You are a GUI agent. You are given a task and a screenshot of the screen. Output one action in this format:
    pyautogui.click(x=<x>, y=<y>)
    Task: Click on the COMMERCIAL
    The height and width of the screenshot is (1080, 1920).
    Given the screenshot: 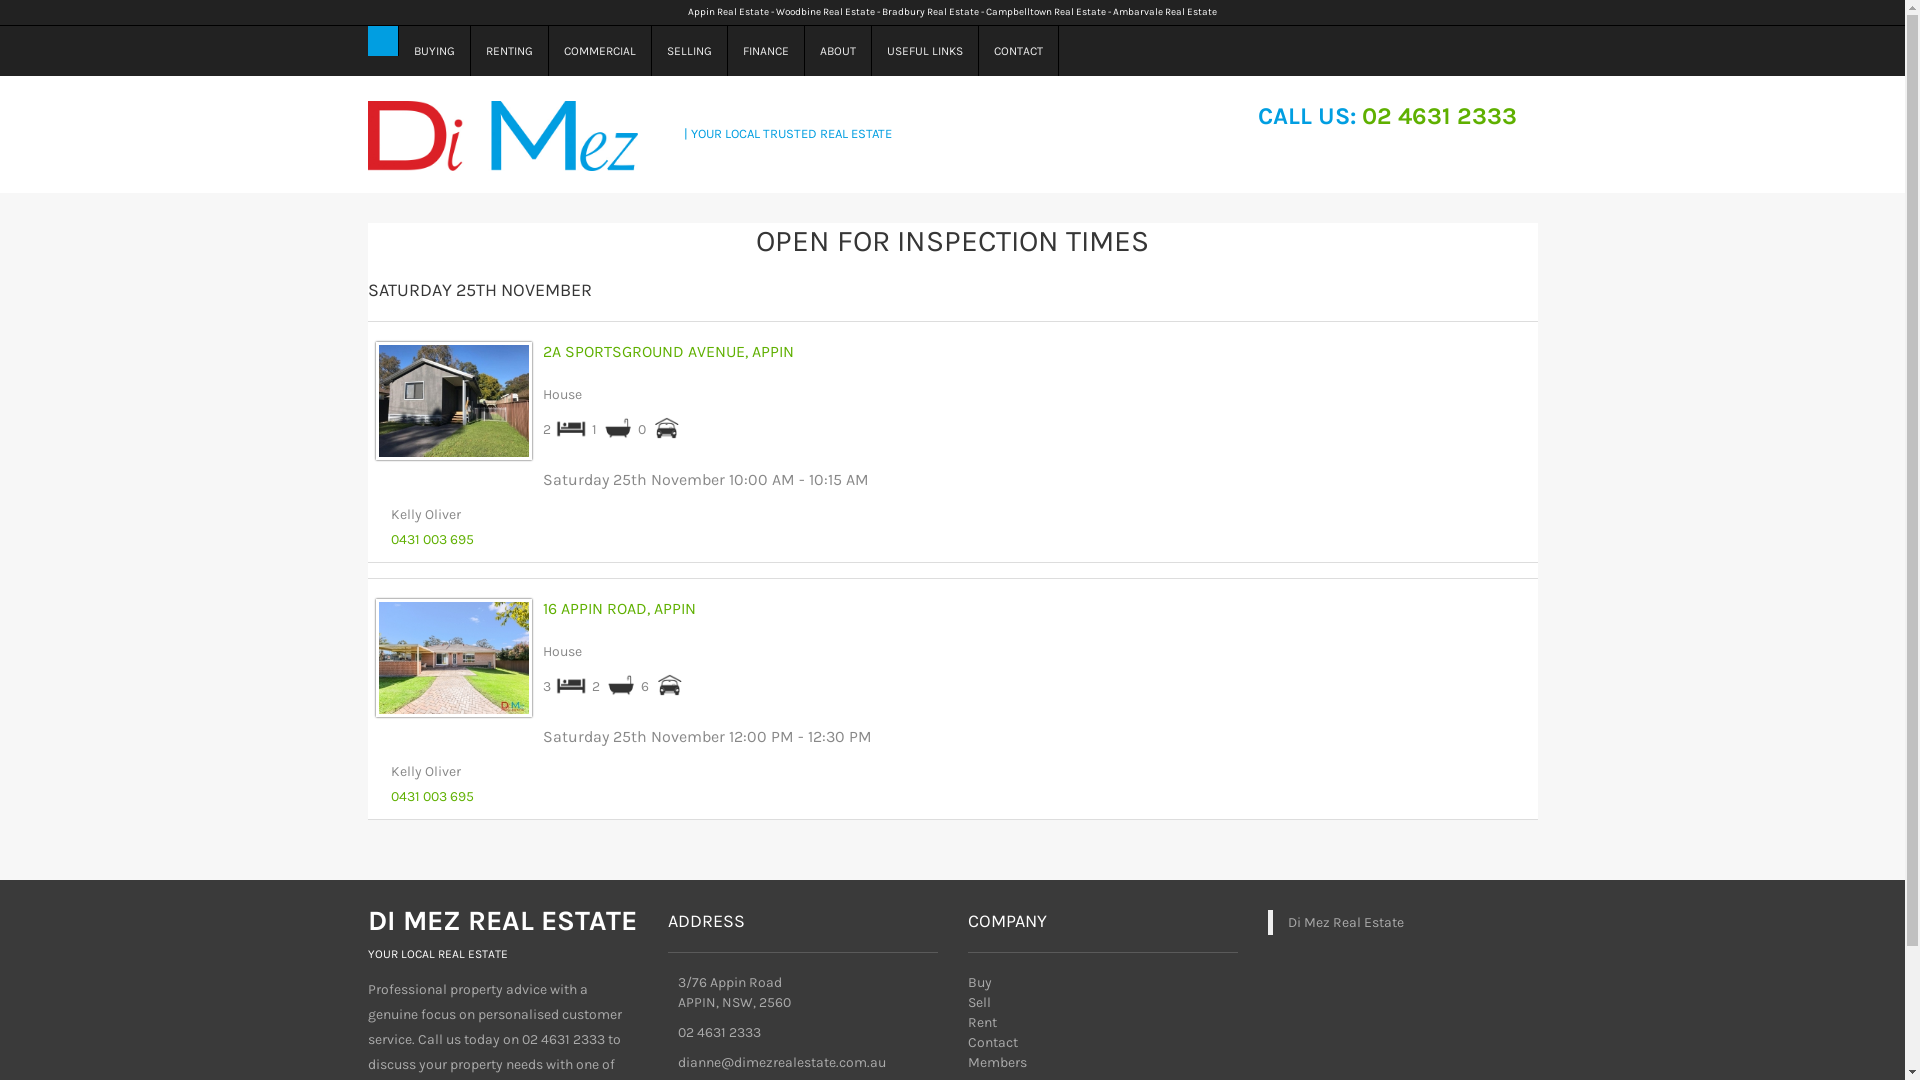 What is the action you would take?
    pyautogui.click(x=600, y=51)
    